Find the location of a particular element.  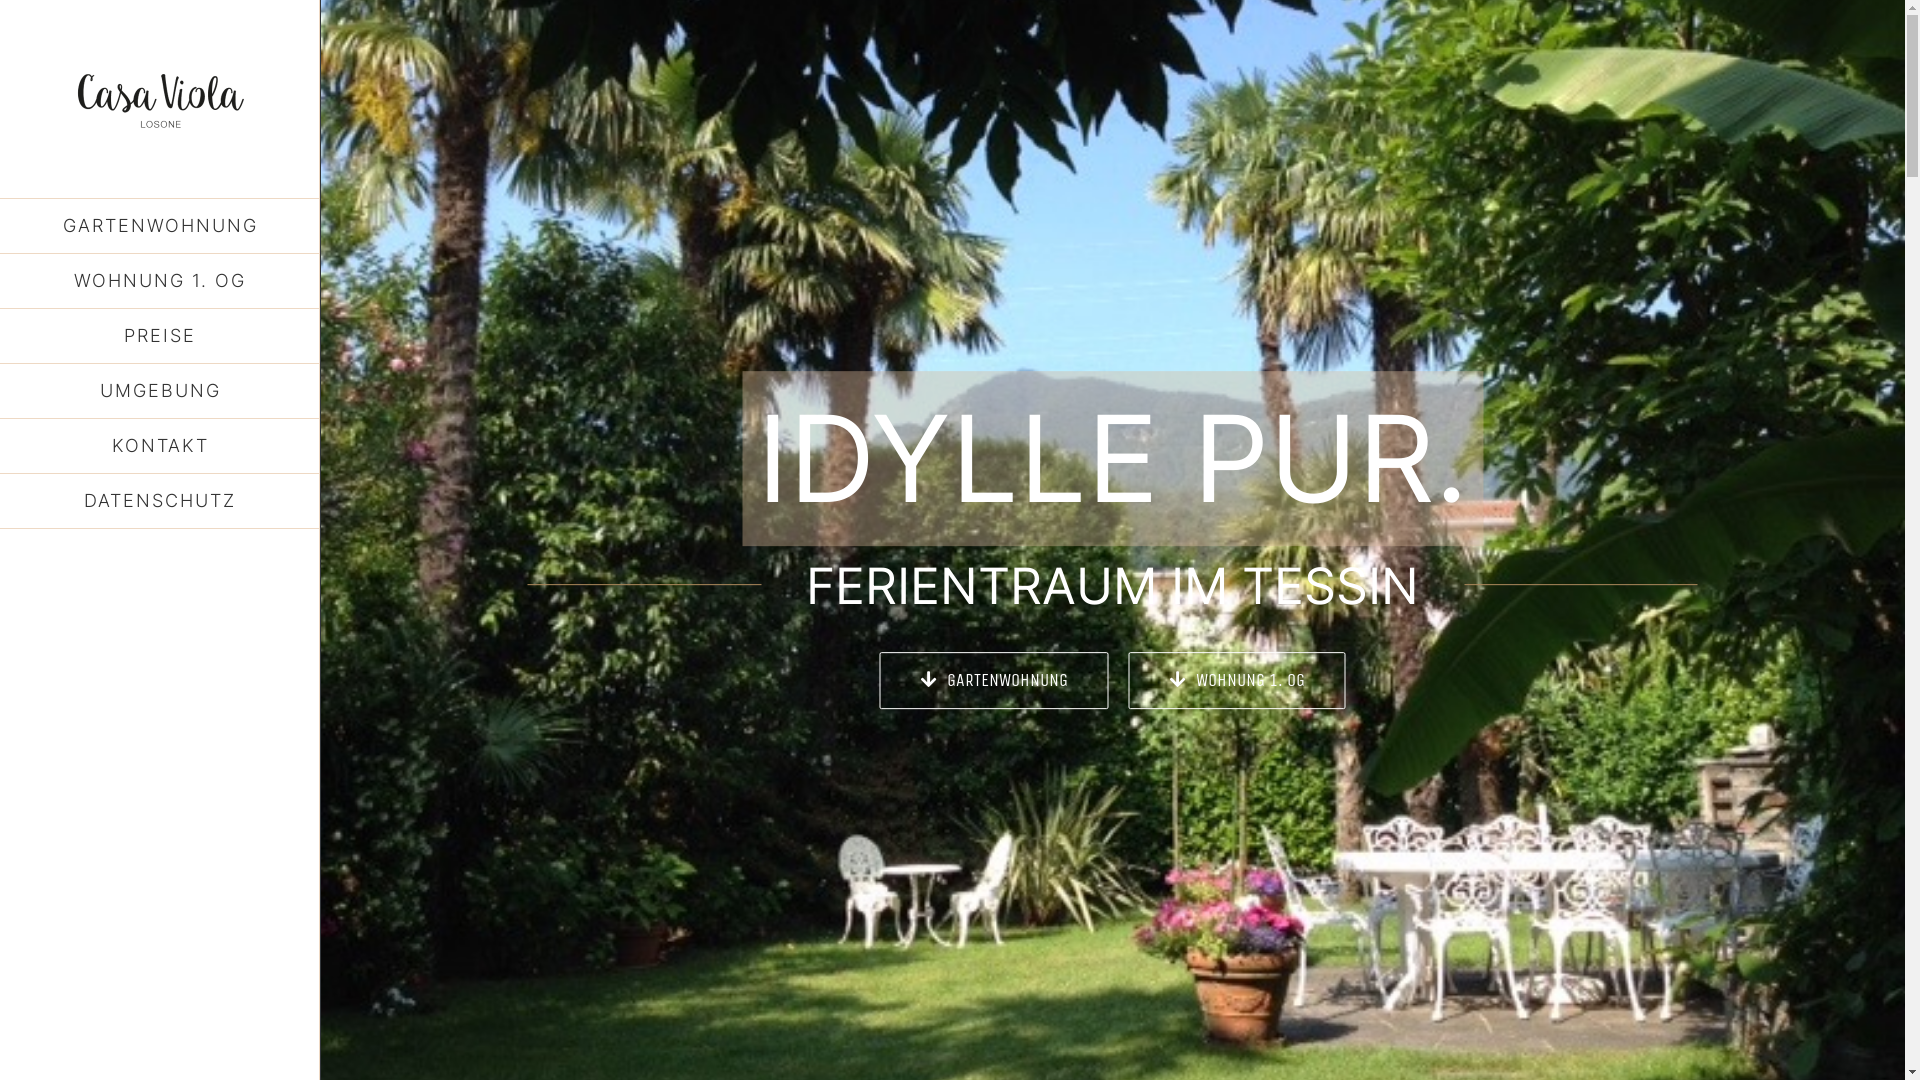

DATENSCHUTZ is located at coordinates (160, 502).